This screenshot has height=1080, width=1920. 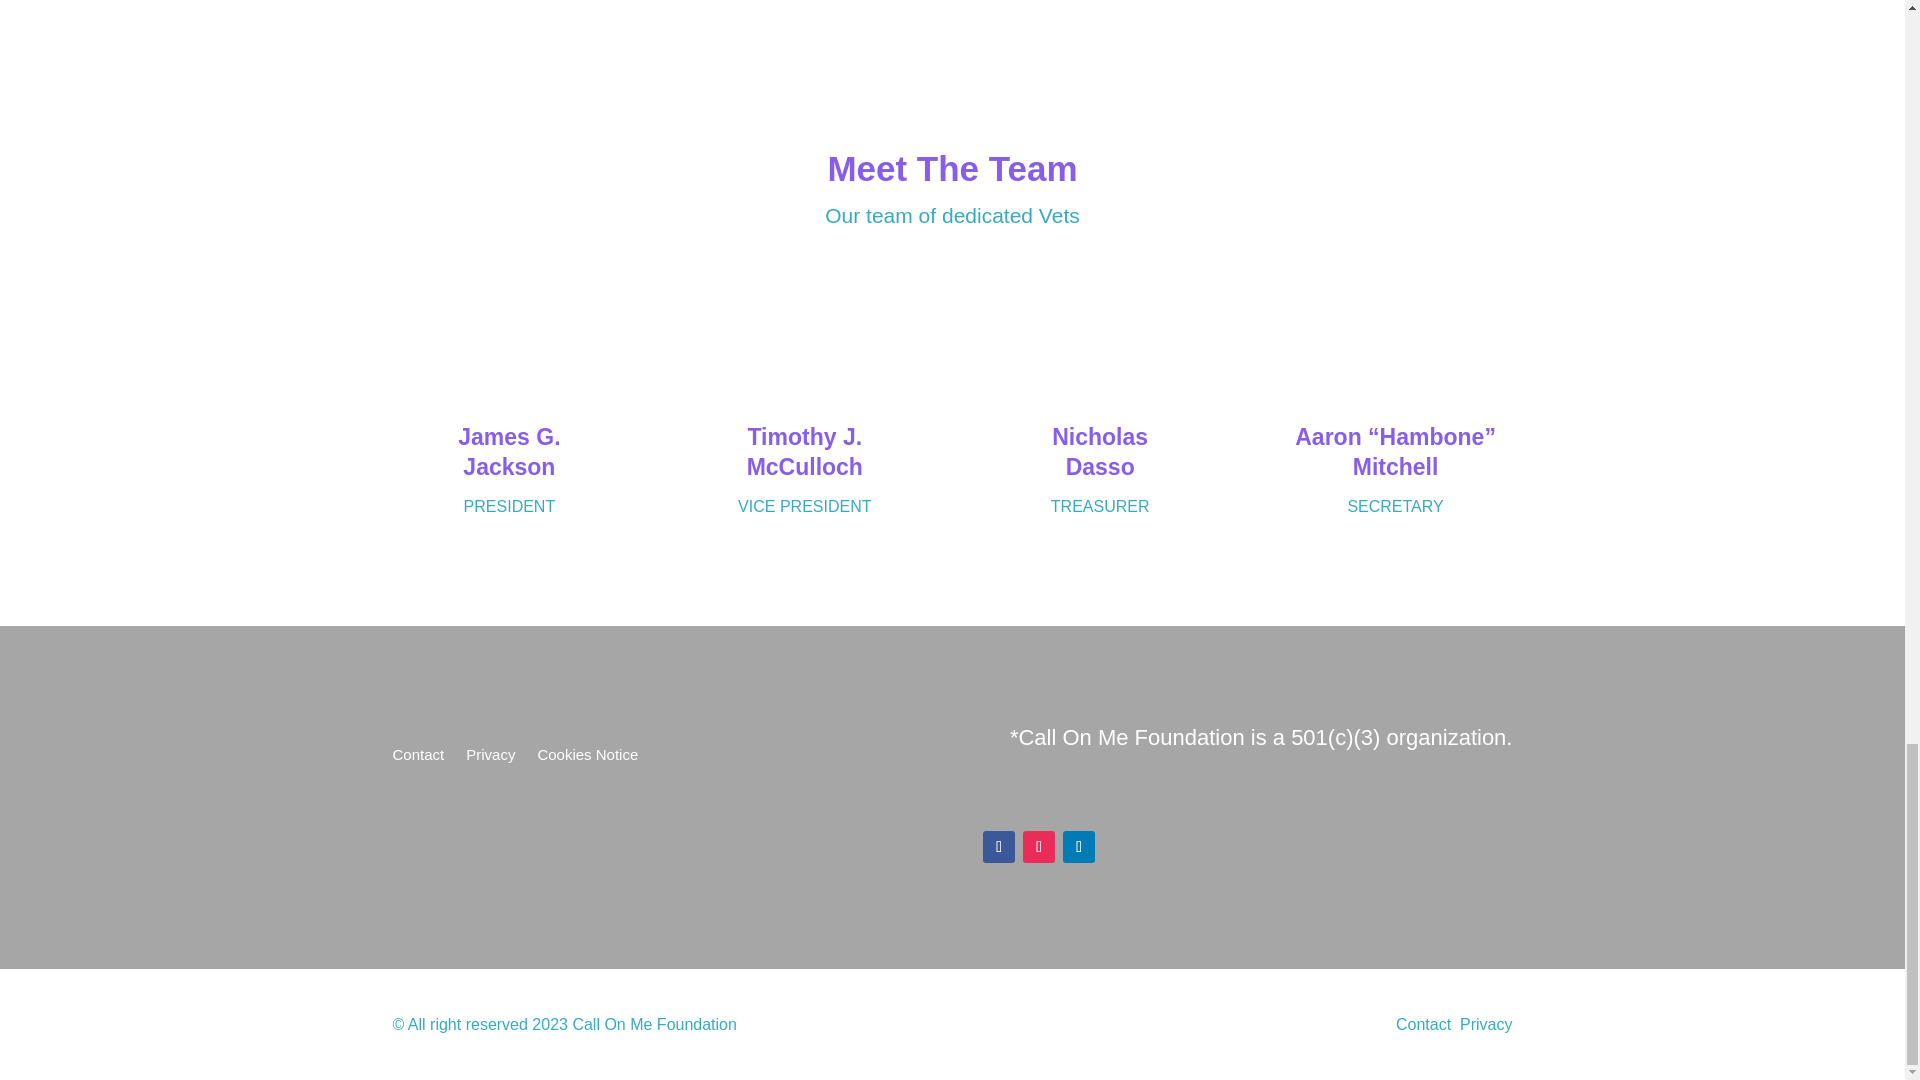 What do you see at coordinates (1423, 1024) in the screenshot?
I see `Contact` at bounding box center [1423, 1024].